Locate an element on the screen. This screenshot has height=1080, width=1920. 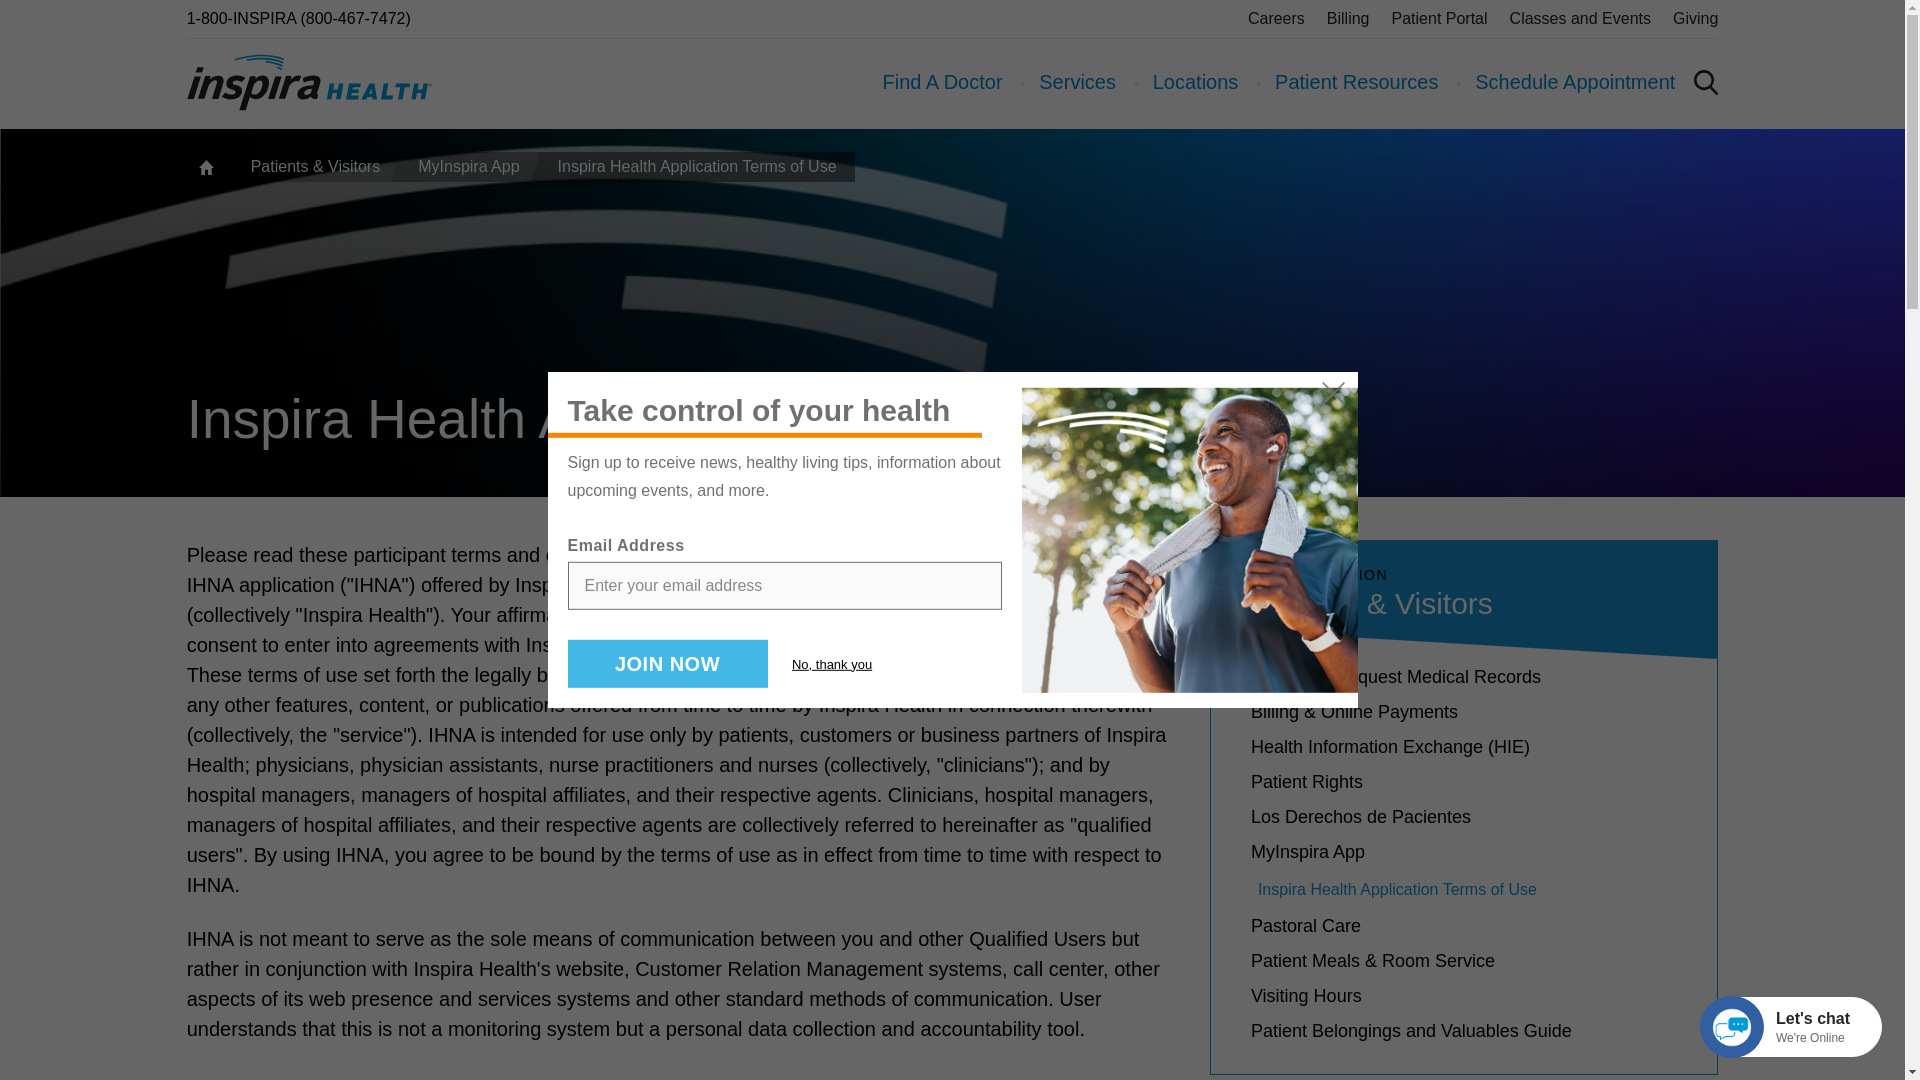
Call Inspira is located at coordinates (298, 18).